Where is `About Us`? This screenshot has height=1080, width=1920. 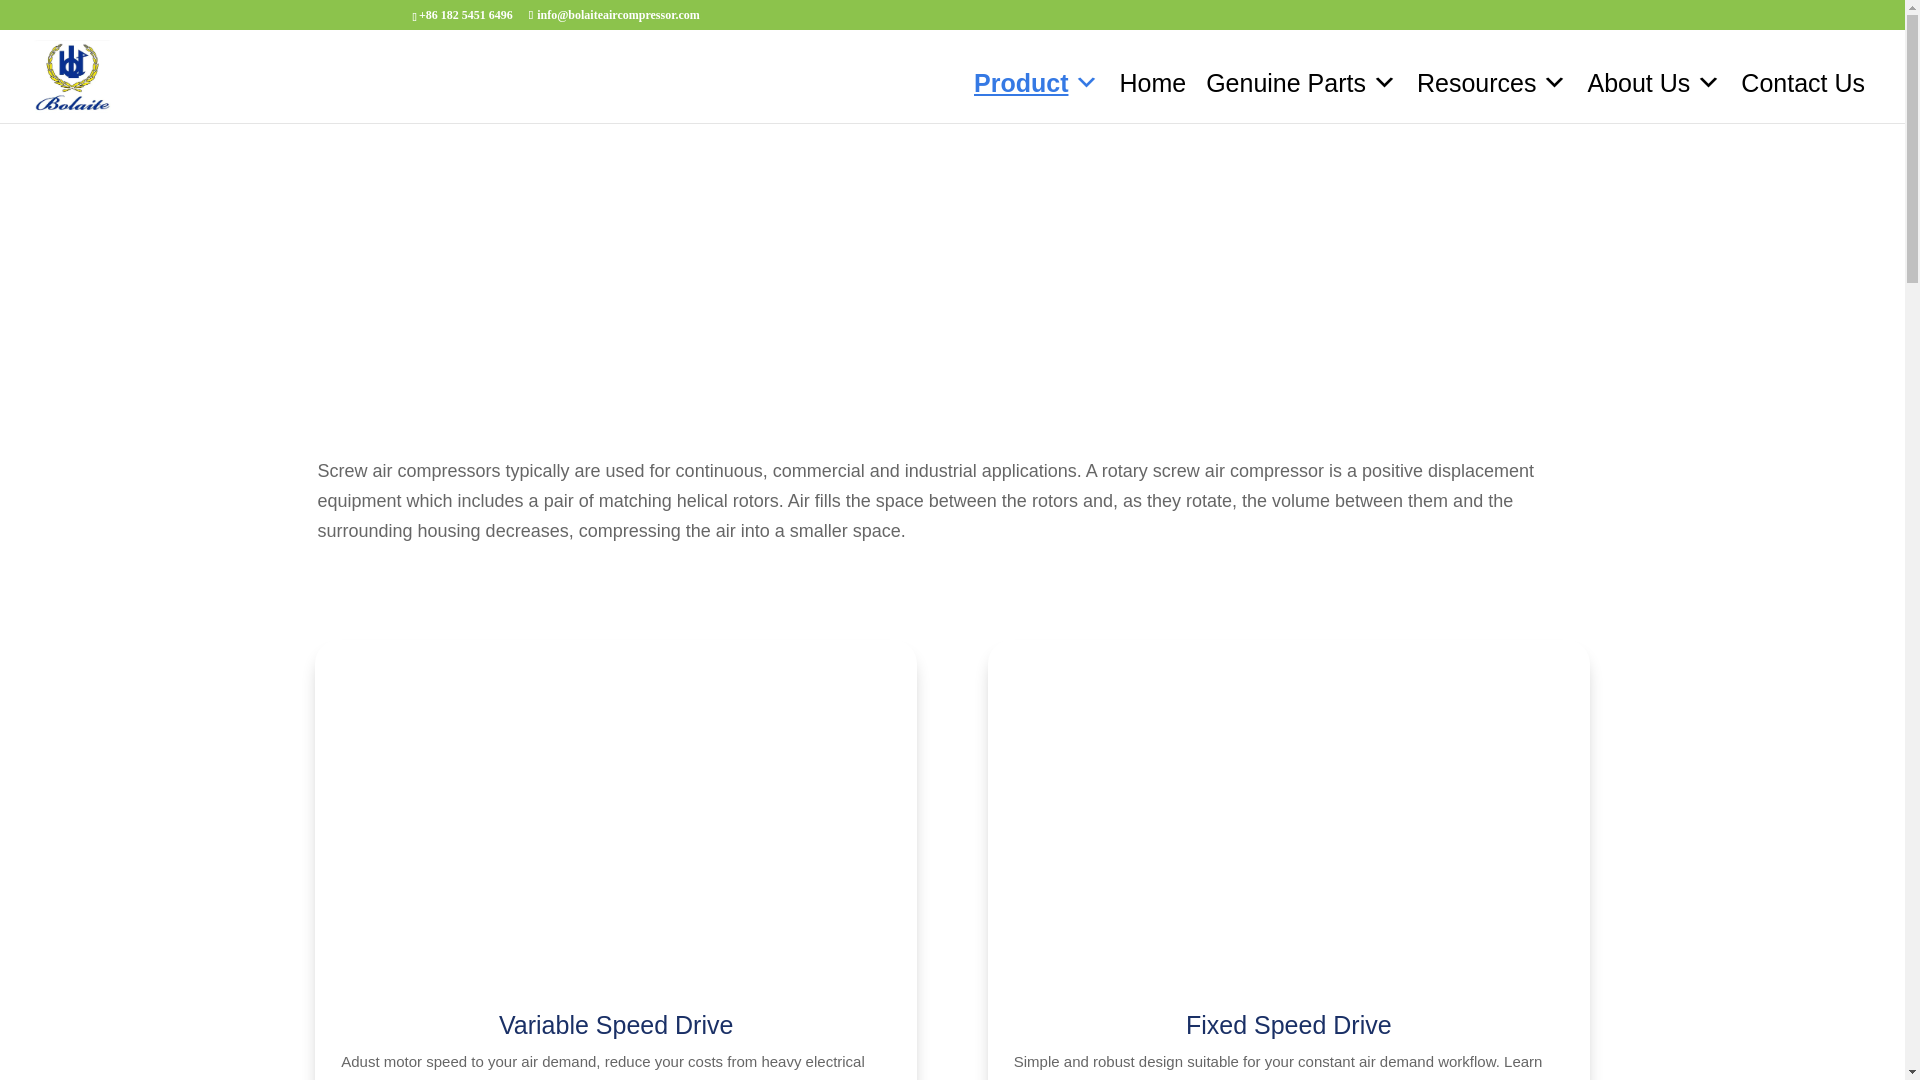
About Us is located at coordinates (1654, 82).